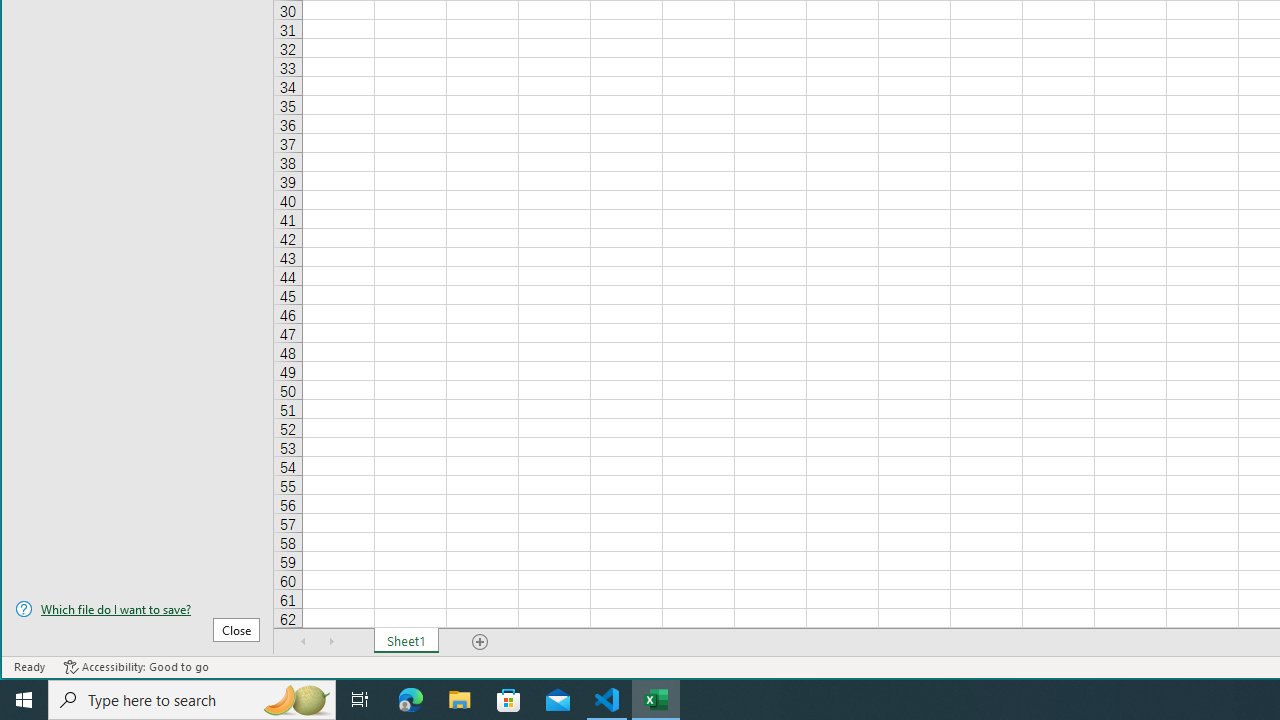 The image size is (1280, 720). What do you see at coordinates (481, 641) in the screenshot?
I see `Add Sheet` at bounding box center [481, 641].